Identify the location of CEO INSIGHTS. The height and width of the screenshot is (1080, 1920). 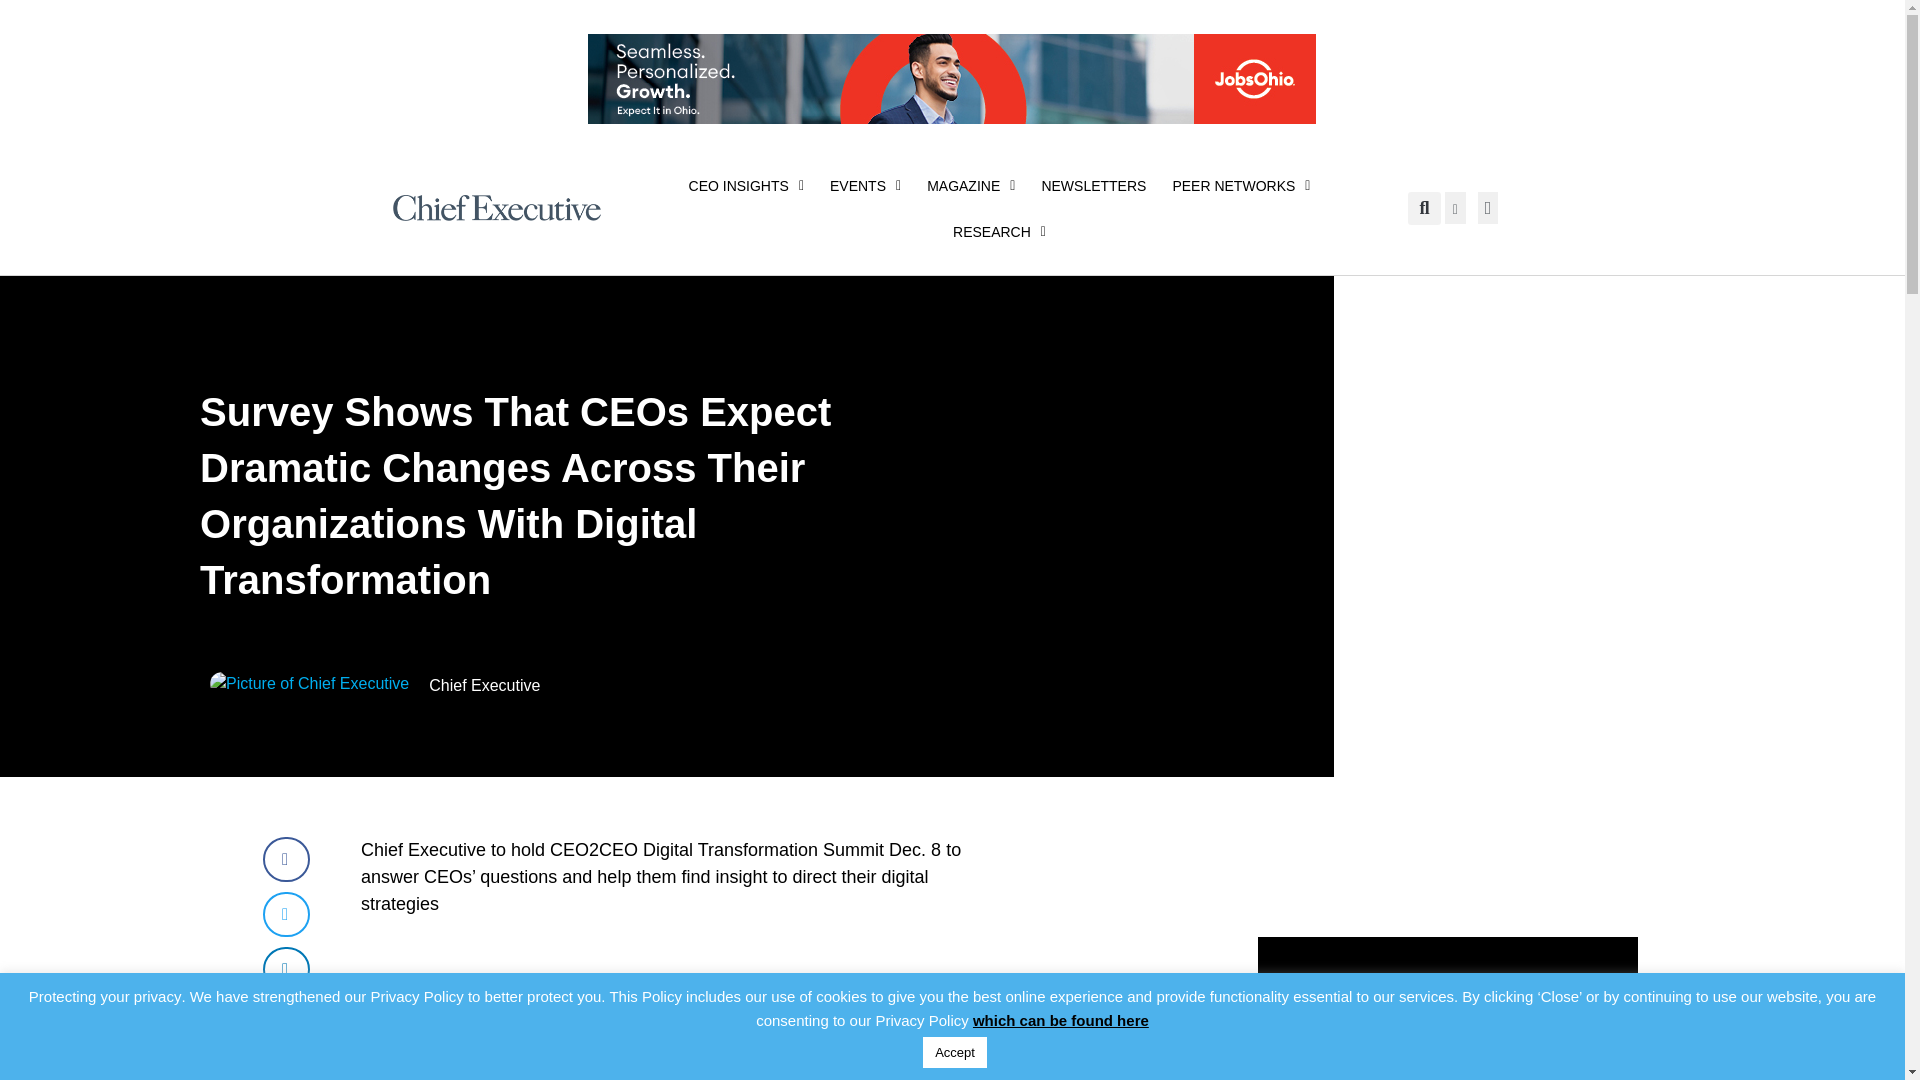
(746, 186).